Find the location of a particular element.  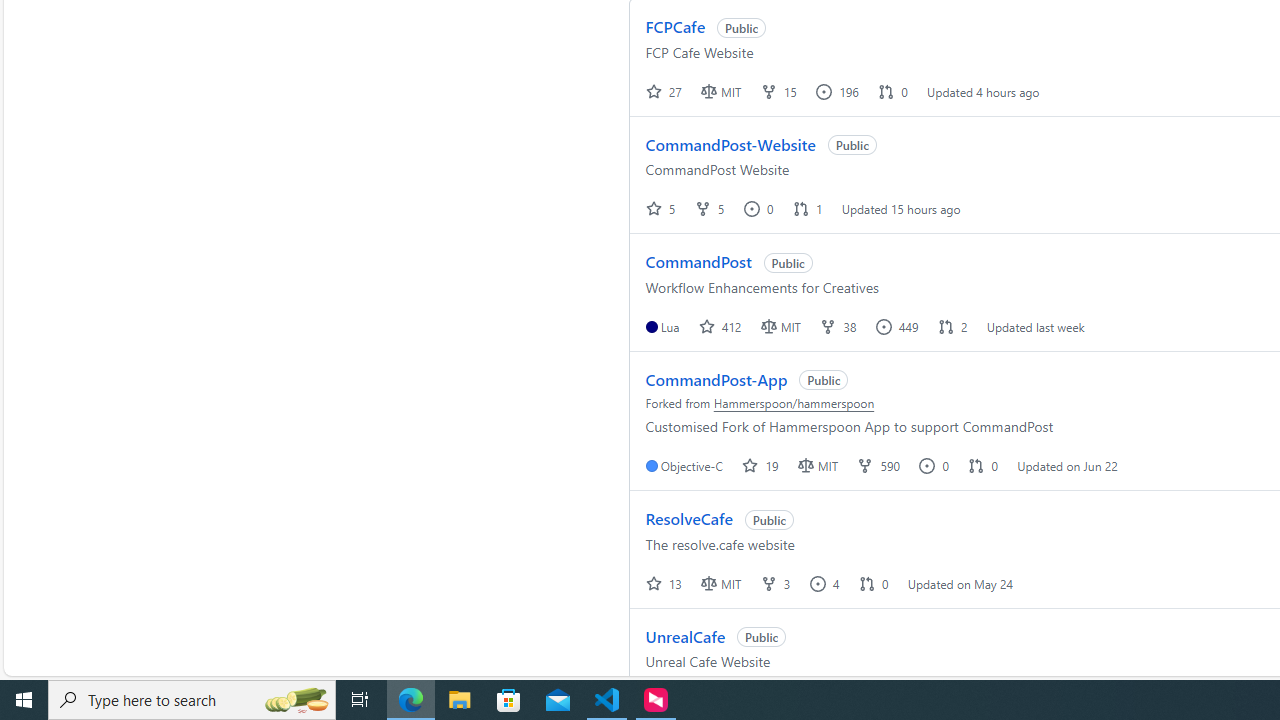

 2  is located at coordinates (954, 326).